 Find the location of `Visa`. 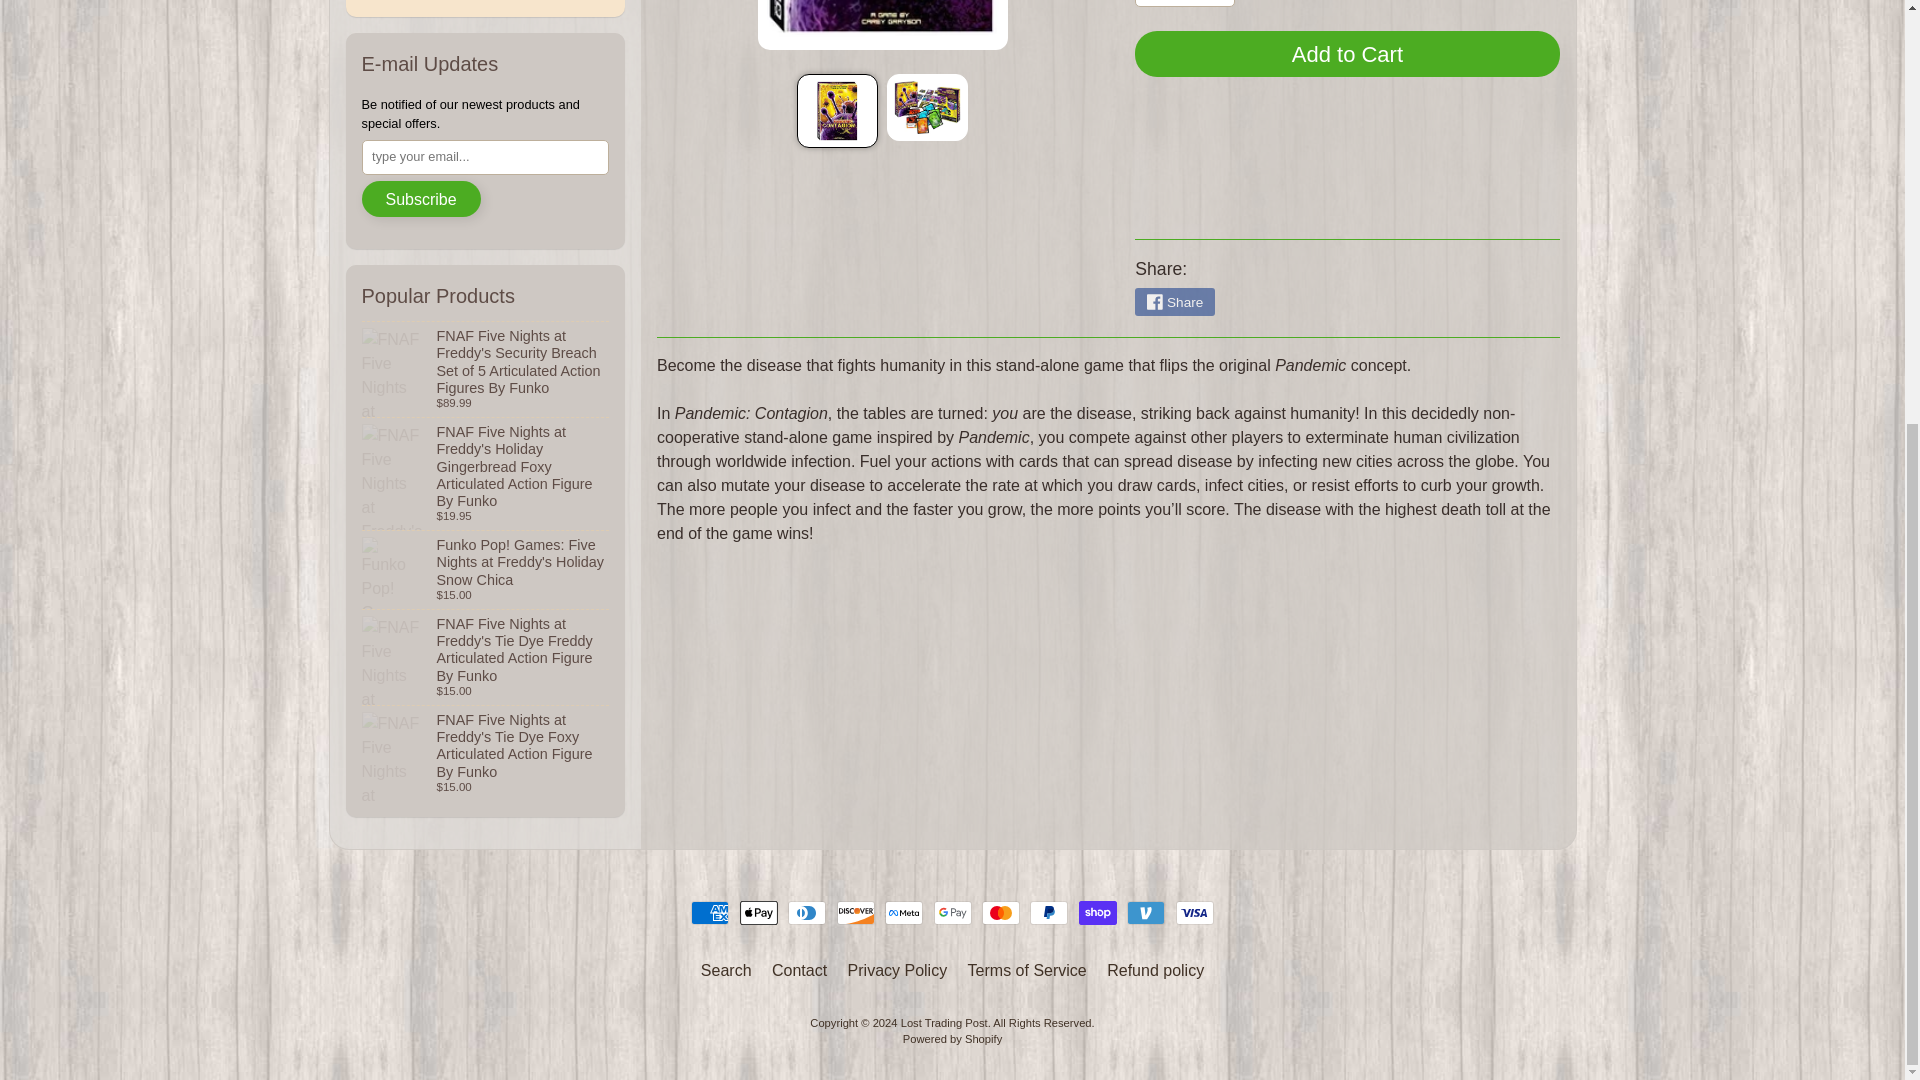

Visa is located at coordinates (1194, 912).